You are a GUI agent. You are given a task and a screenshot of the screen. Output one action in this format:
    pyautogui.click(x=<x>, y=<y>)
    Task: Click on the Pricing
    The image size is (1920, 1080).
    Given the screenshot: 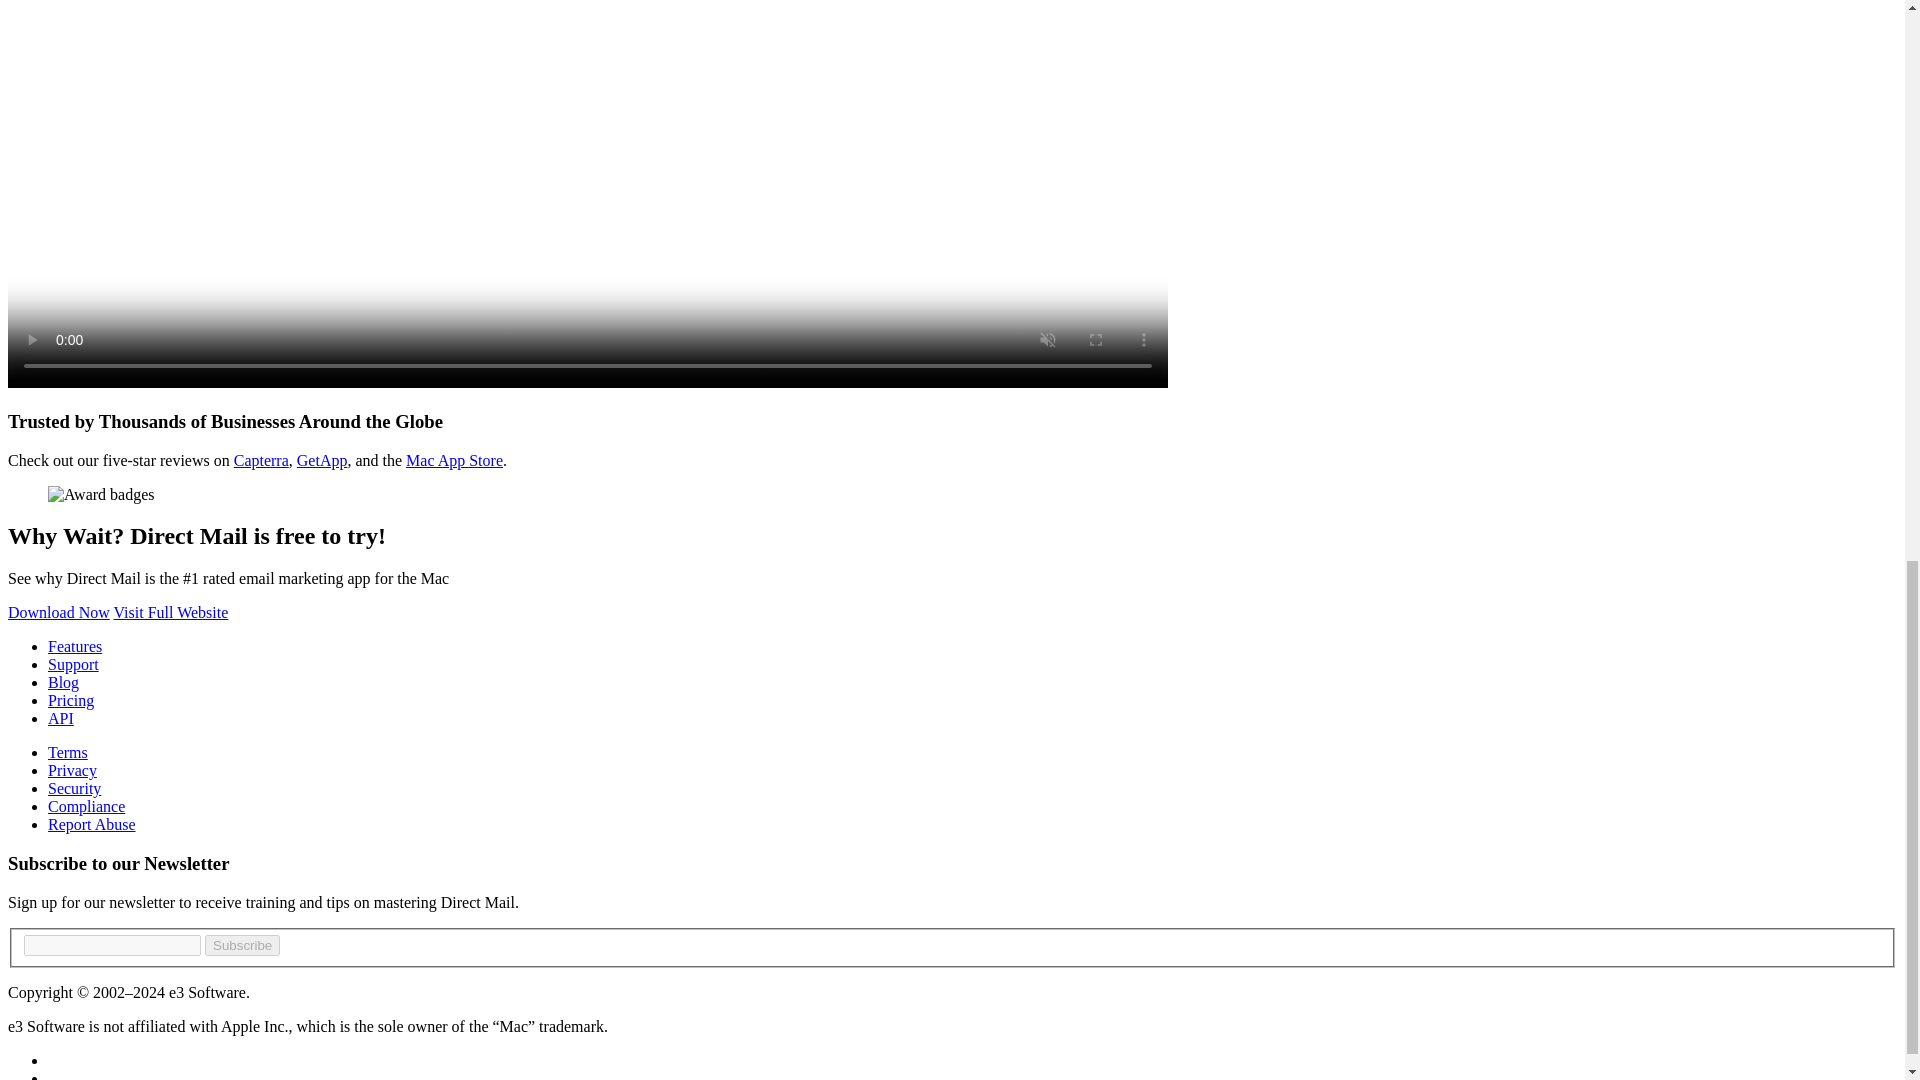 What is the action you would take?
    pyautogui.click(x=71, y=700)
    